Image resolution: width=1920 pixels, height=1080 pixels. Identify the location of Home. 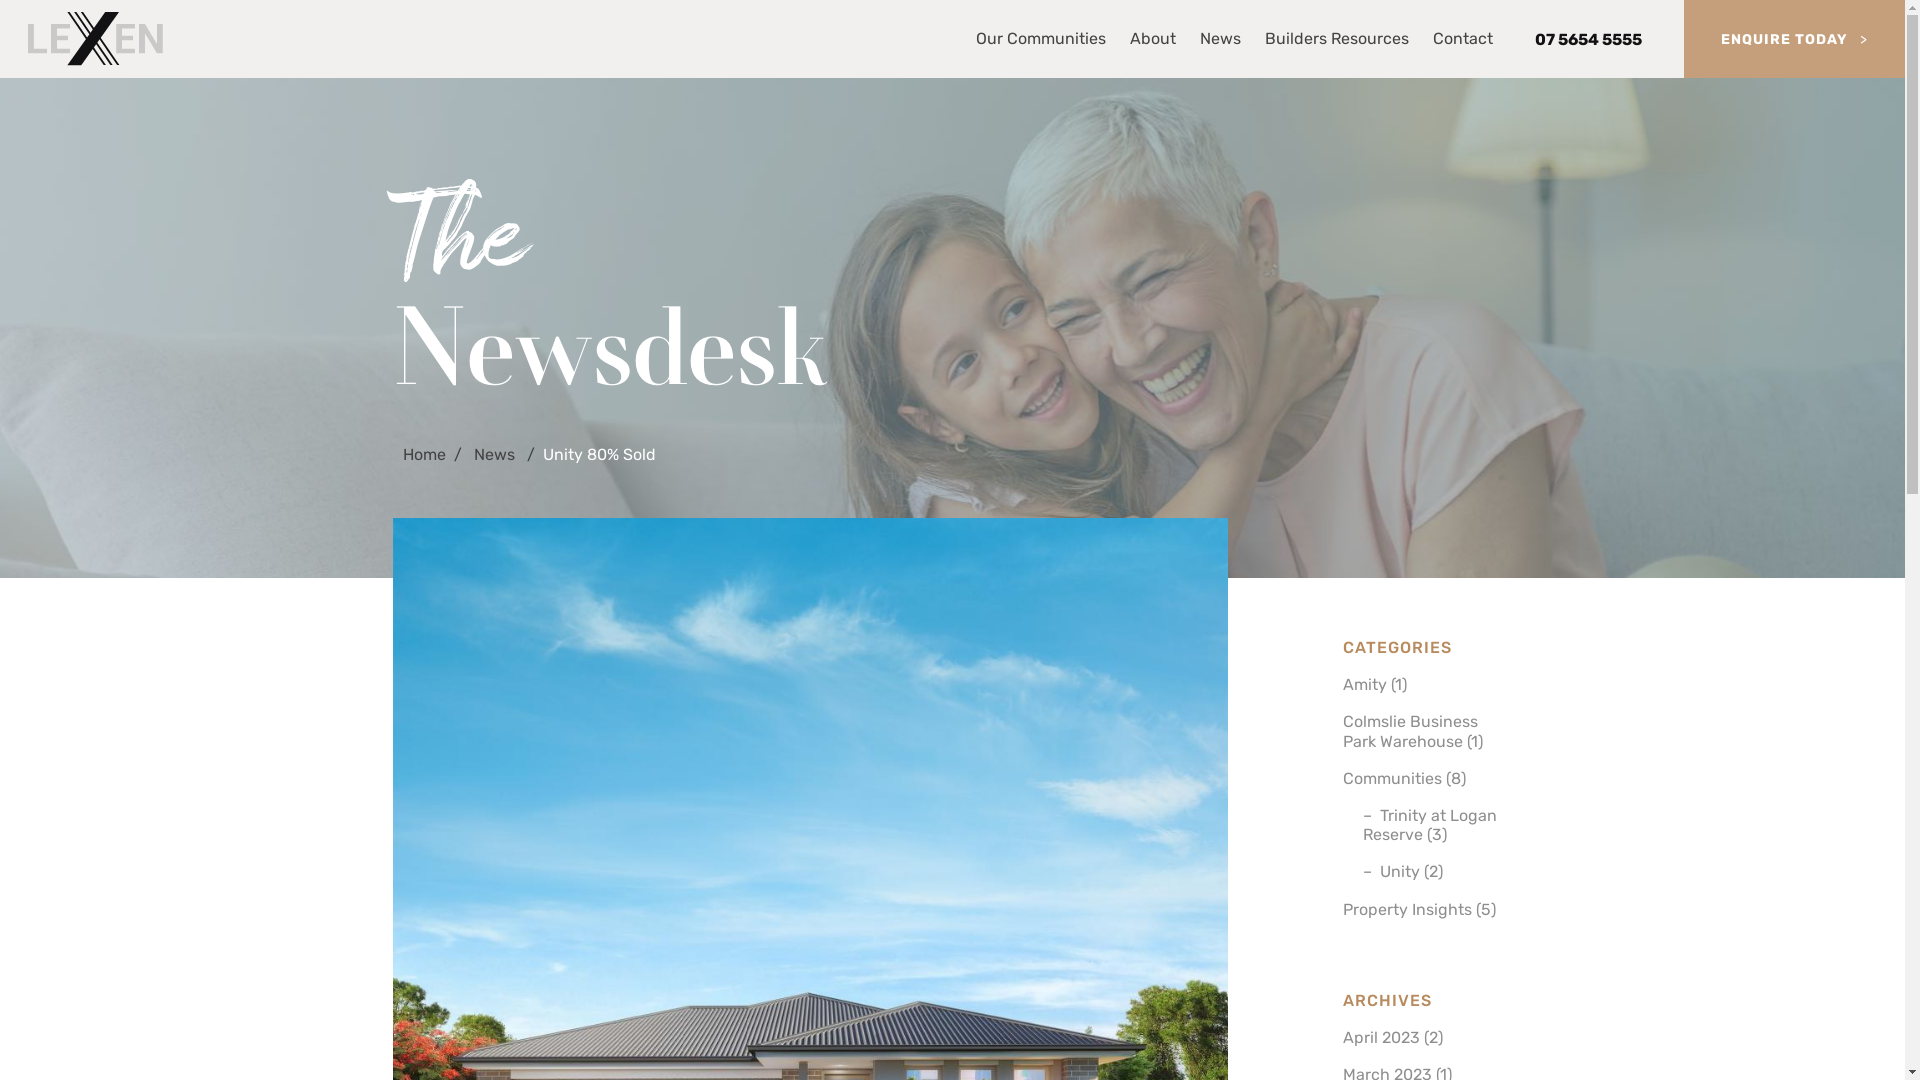
(424, 454).